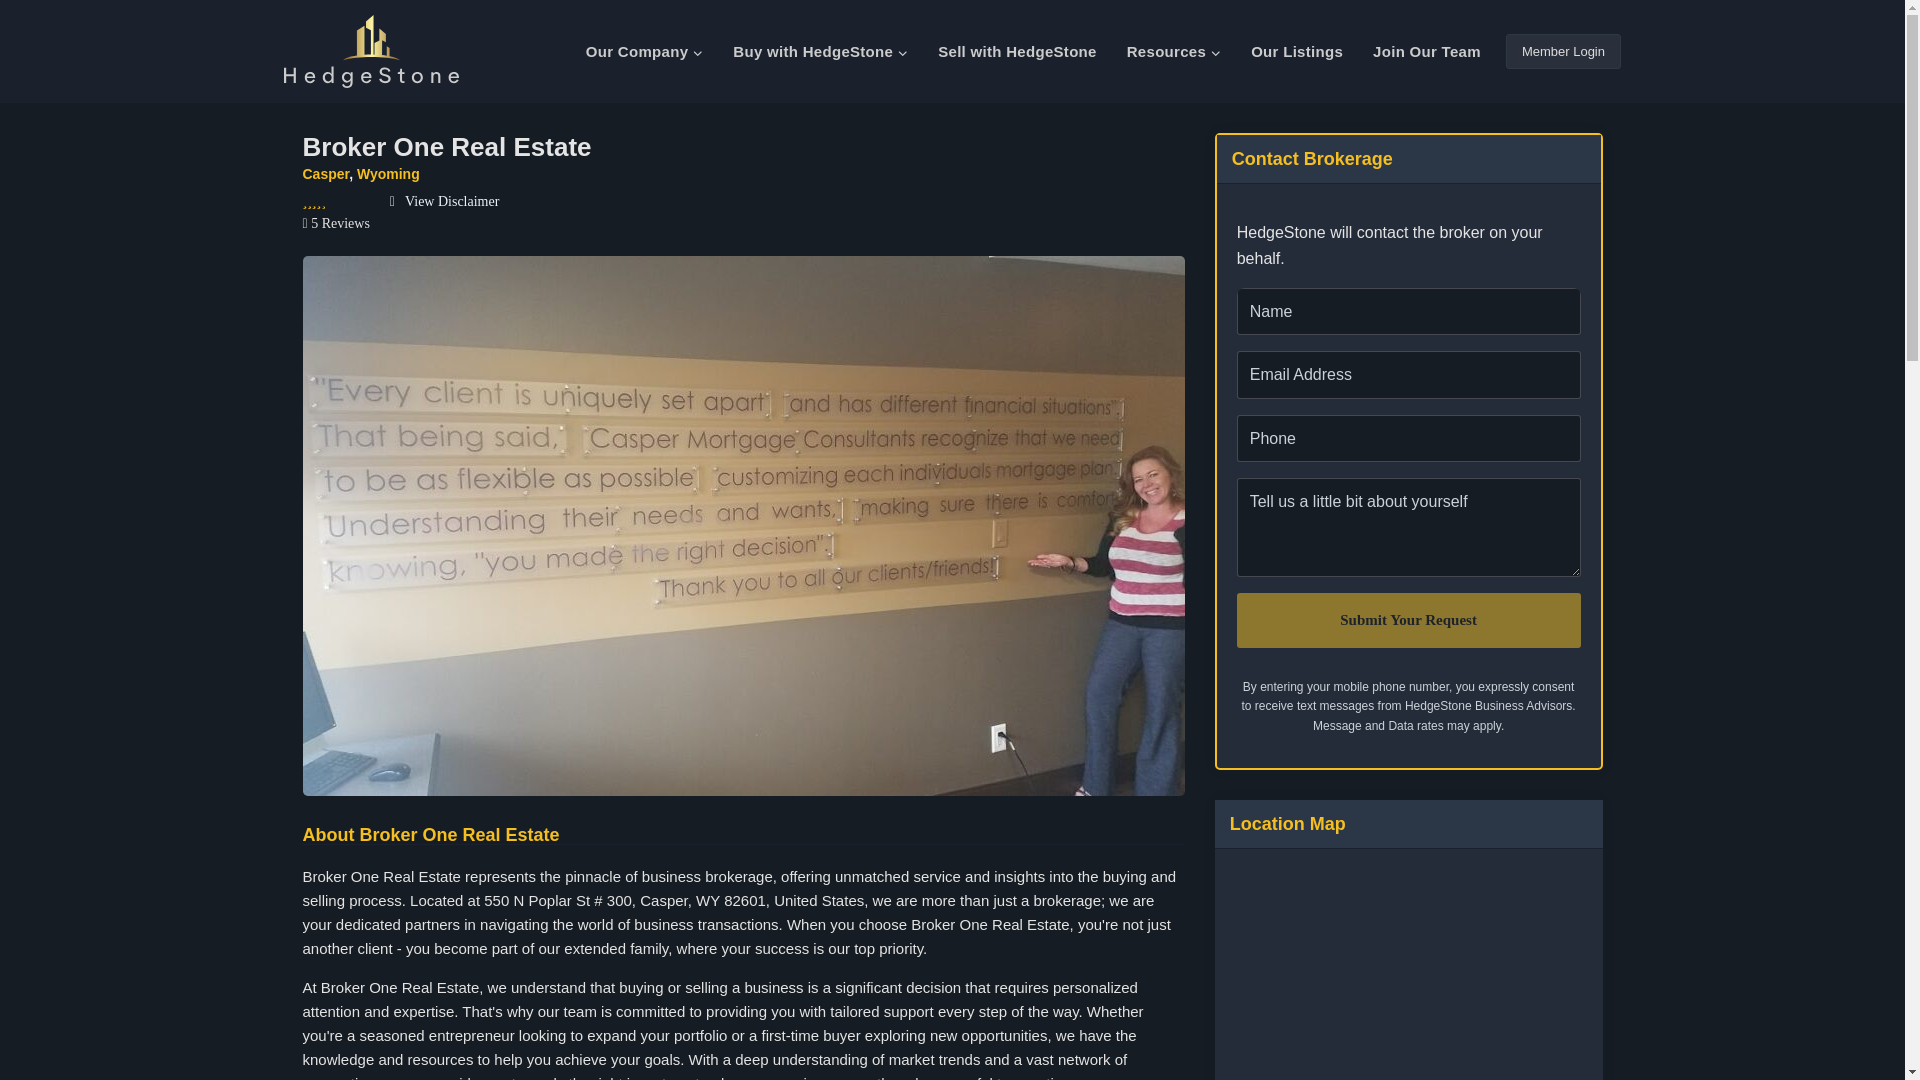 The width and height of the screenshot is (1920, 1080). I want to click on Member Login, so click(1562, 51).